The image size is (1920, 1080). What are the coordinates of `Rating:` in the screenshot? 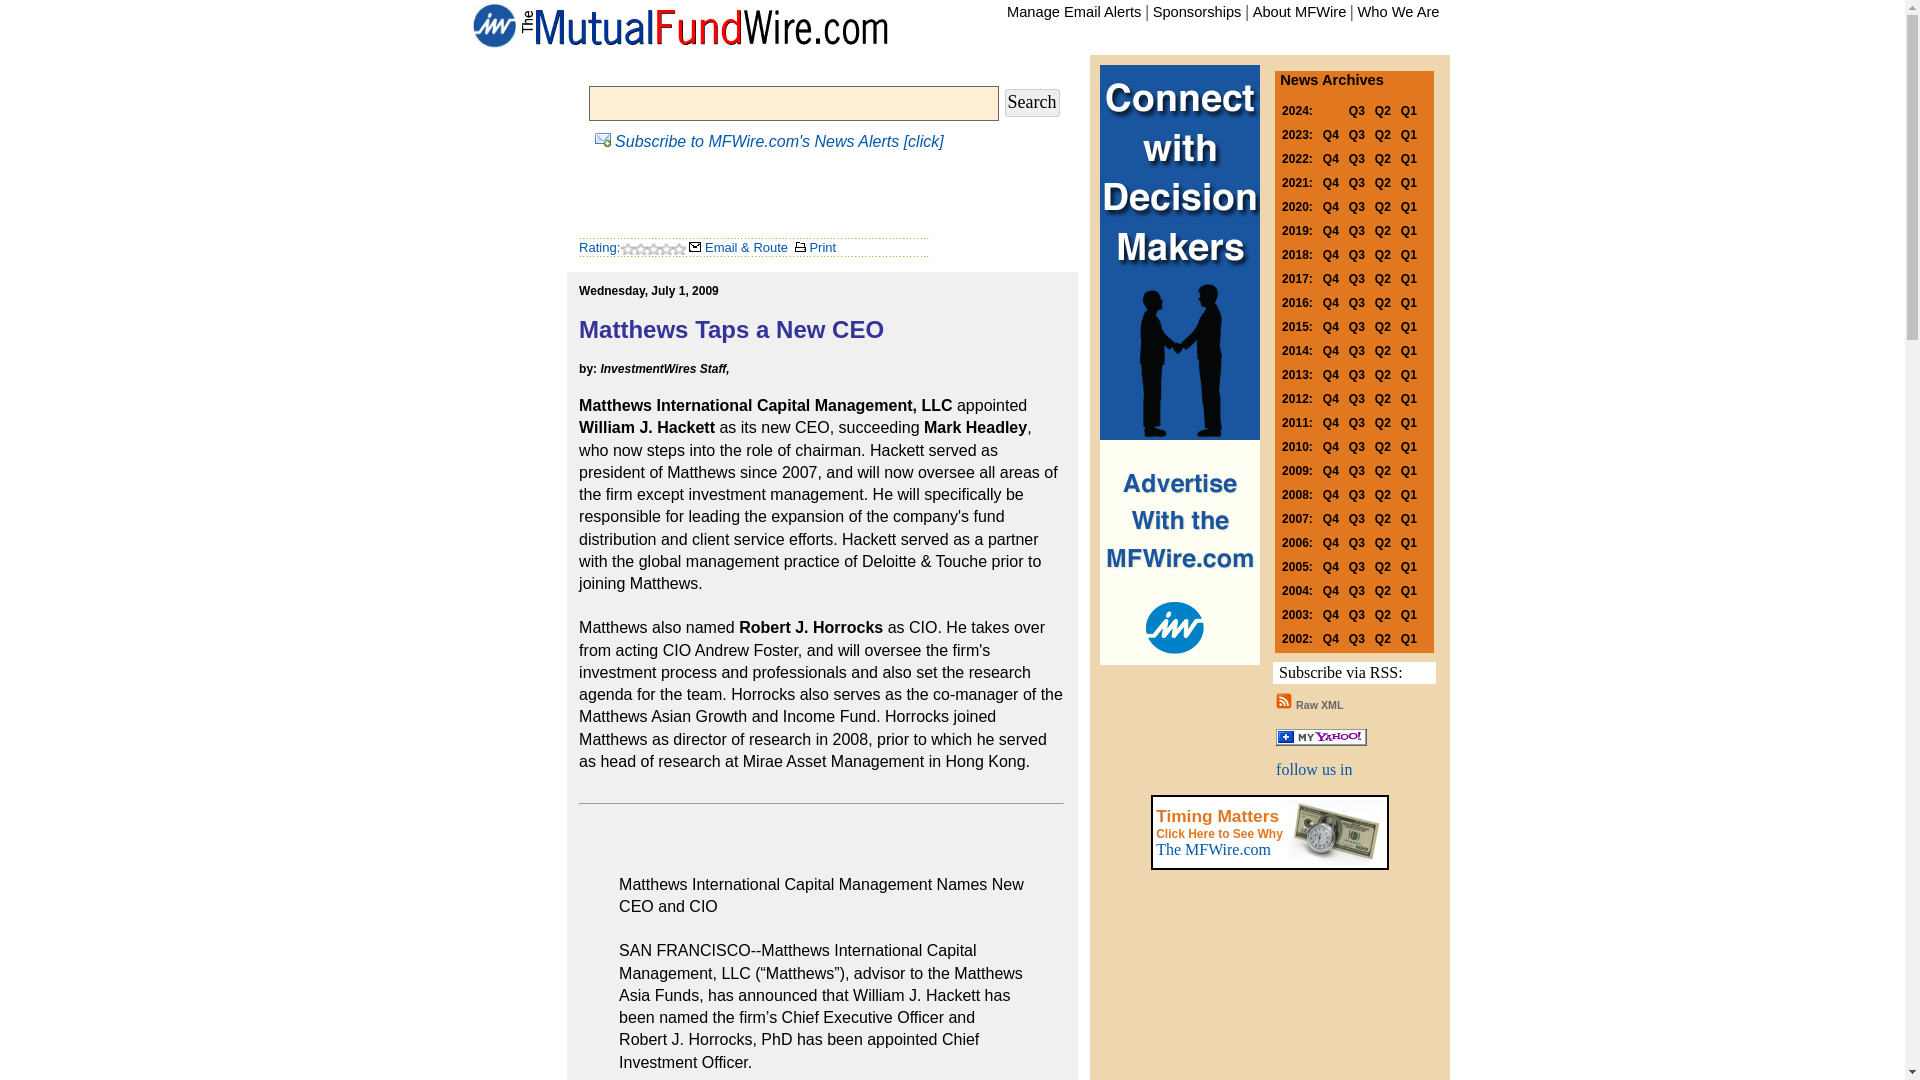 It's located at (600, 247).